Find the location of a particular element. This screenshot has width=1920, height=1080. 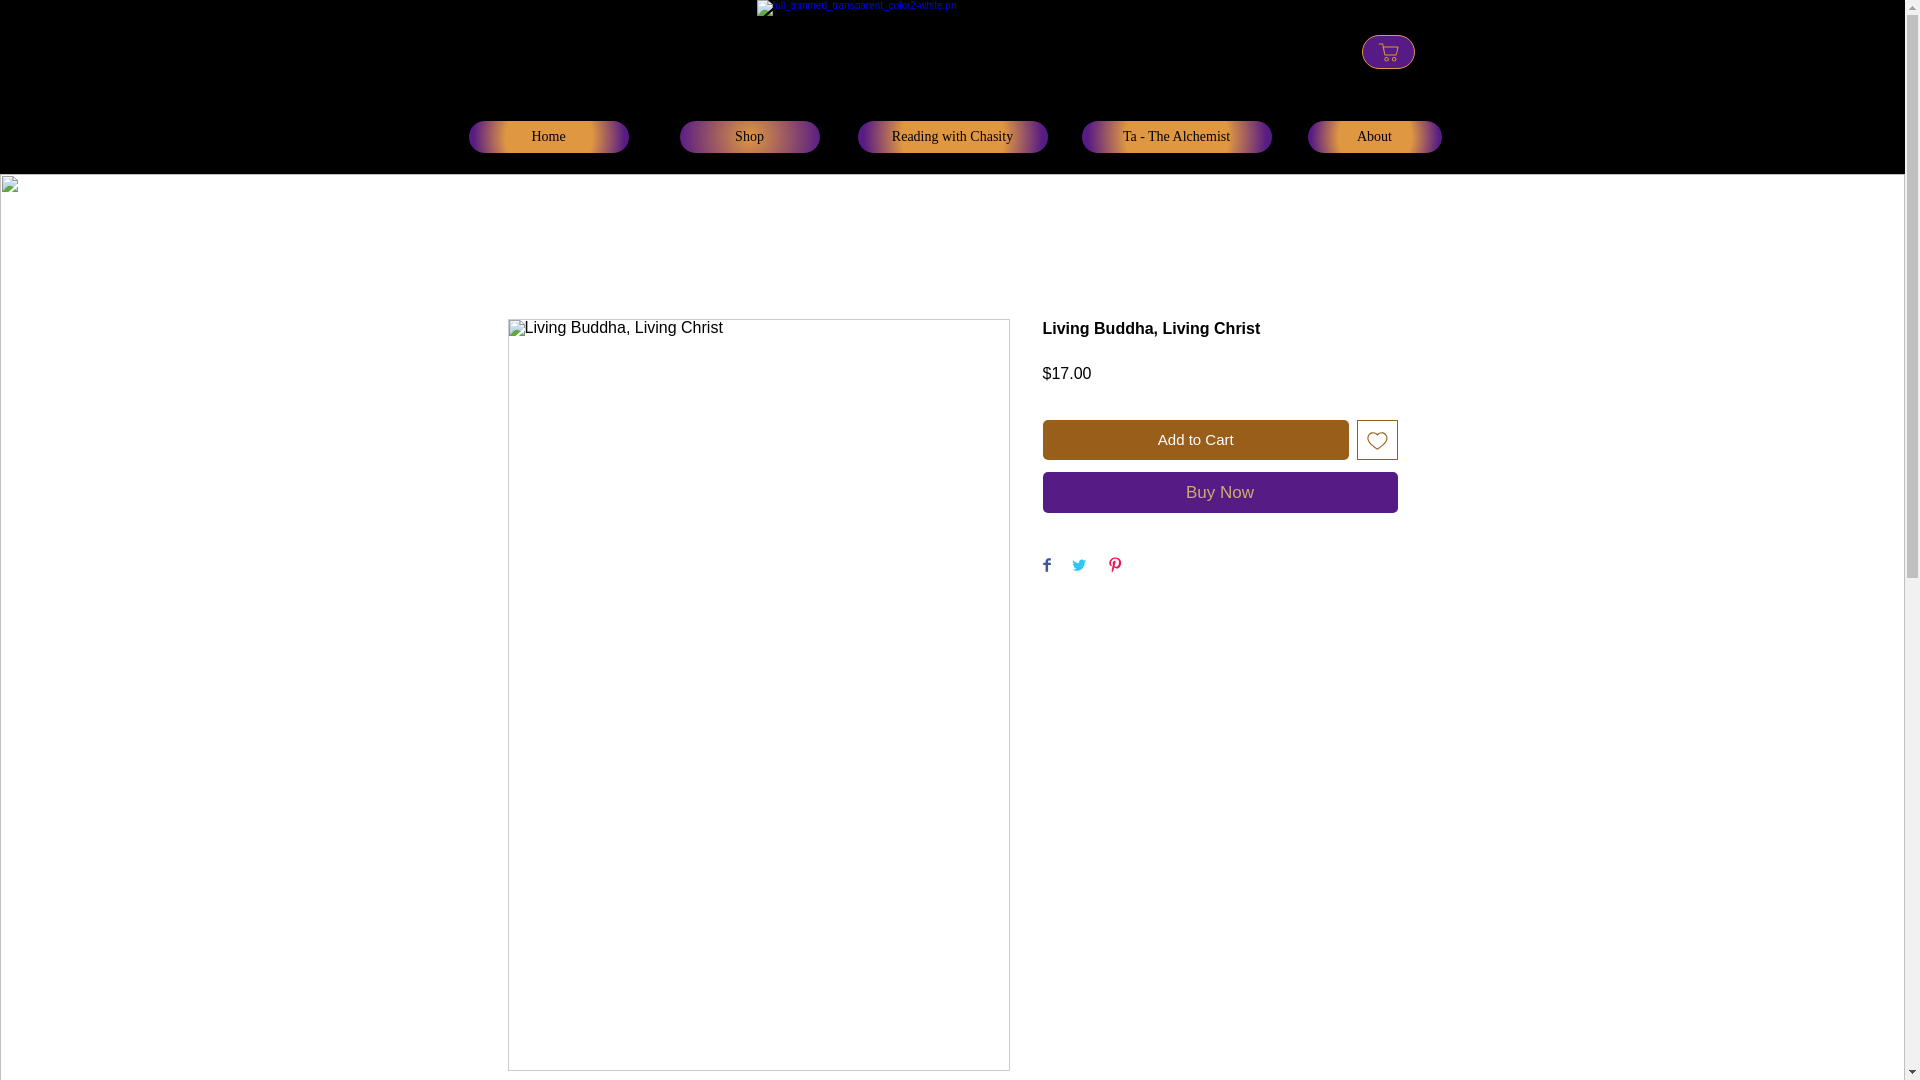

About is located at coordinates (1373, 136).